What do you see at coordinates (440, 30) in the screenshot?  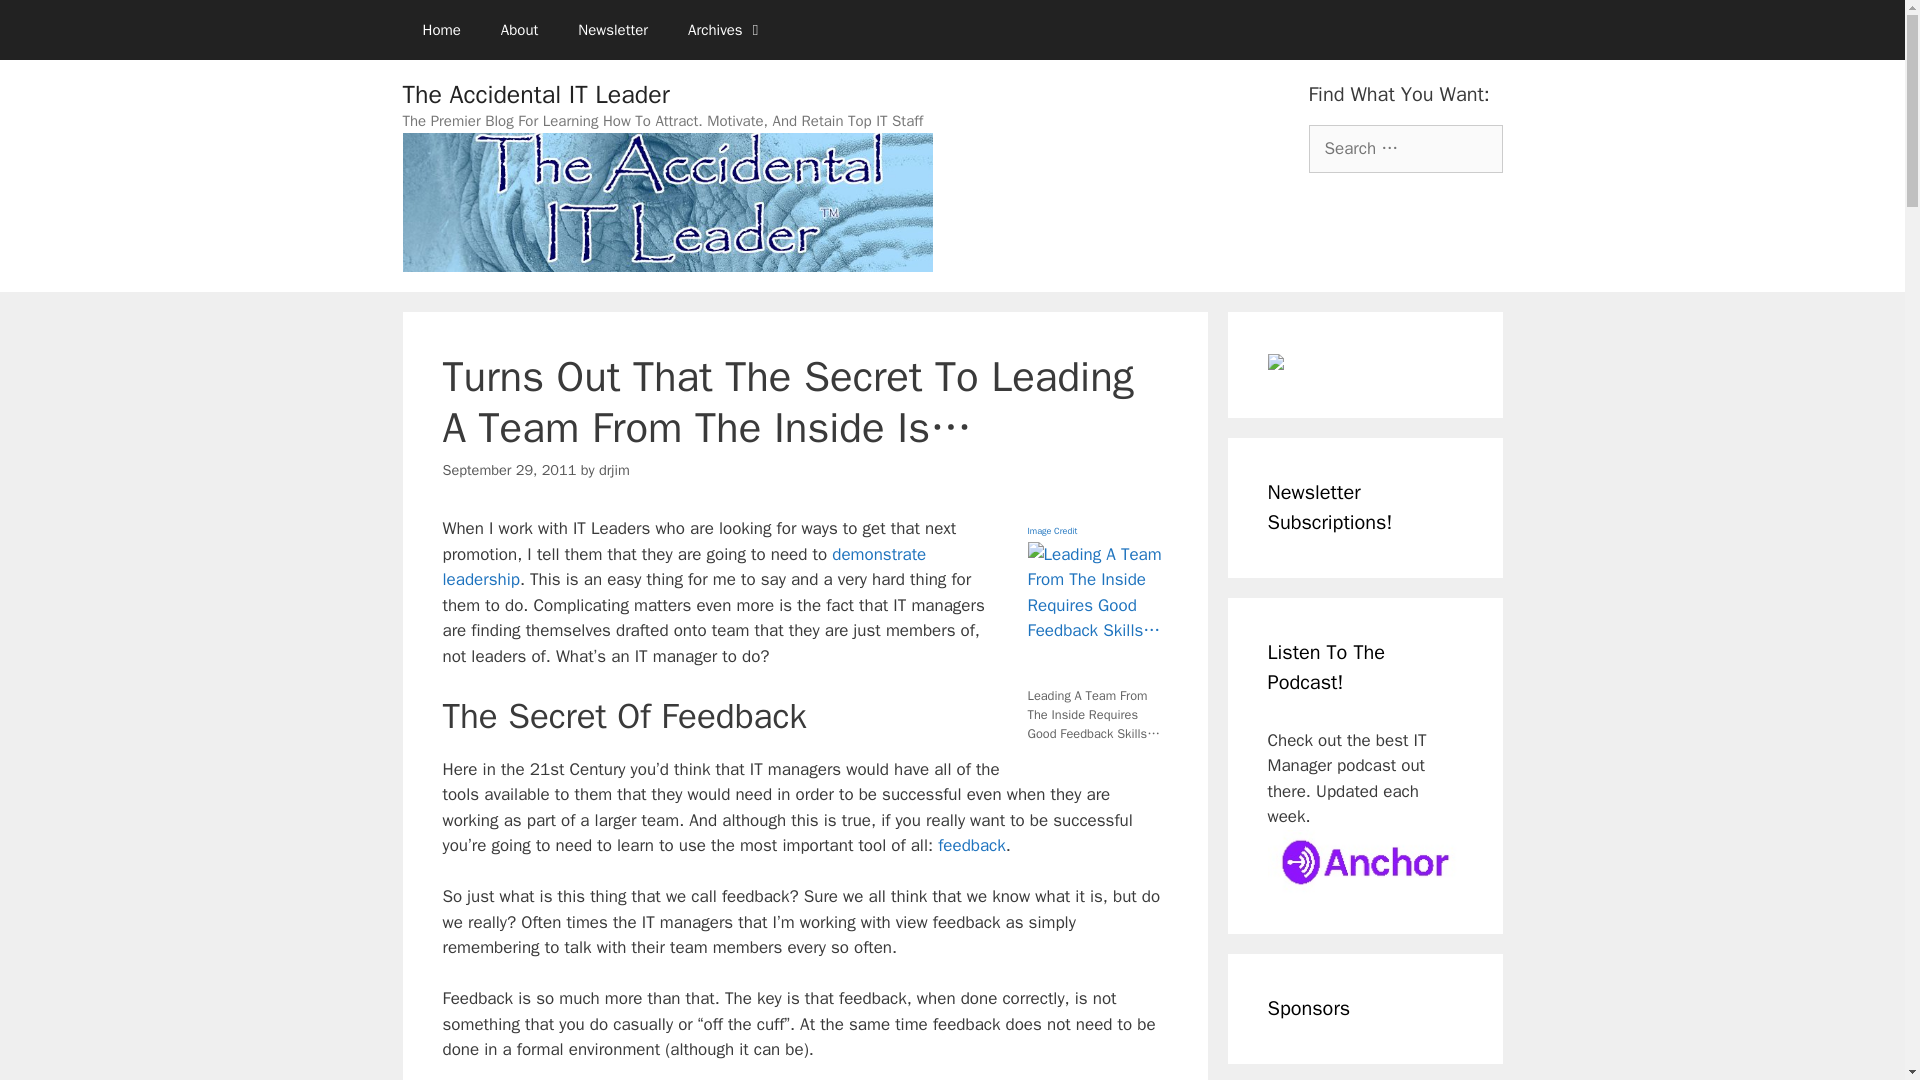 I see `Home` at bounding box center [440, 30].